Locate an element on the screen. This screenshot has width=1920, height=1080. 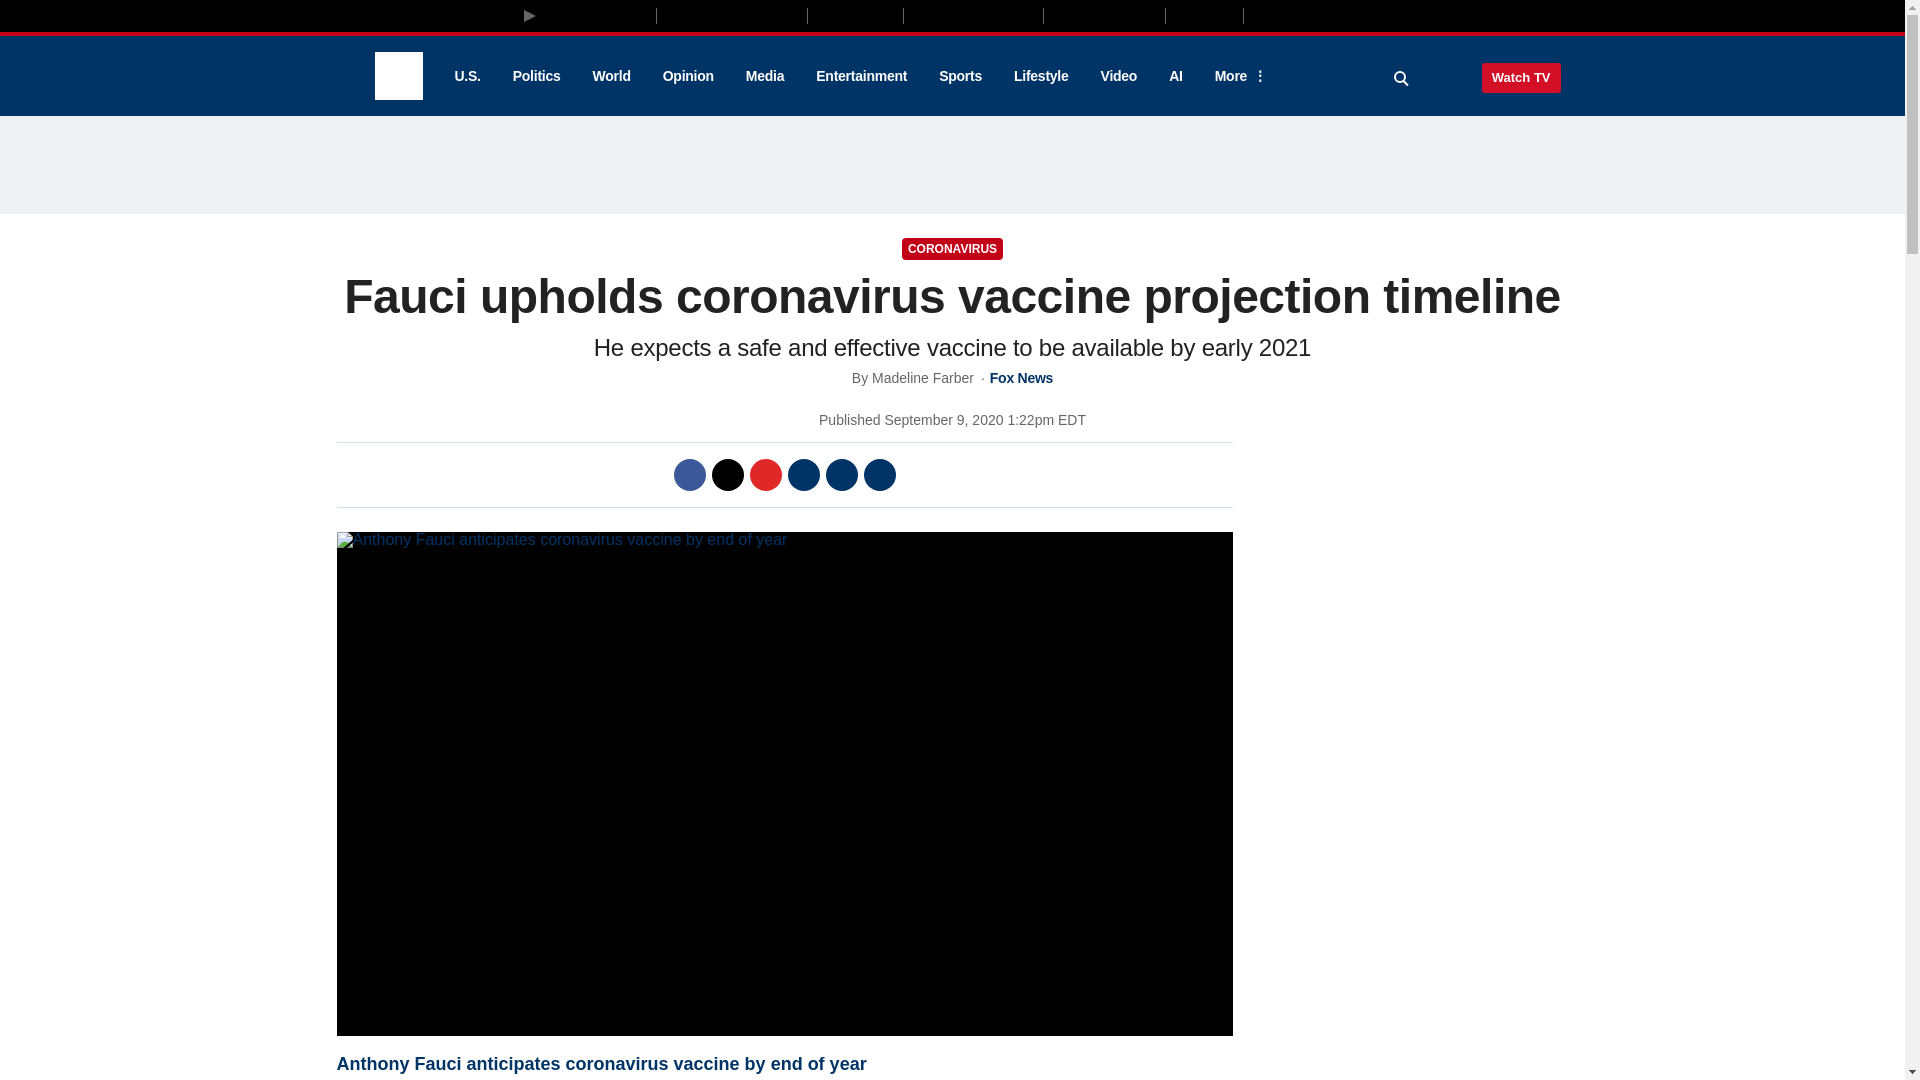
Politics is located at coordinates (537, 76).